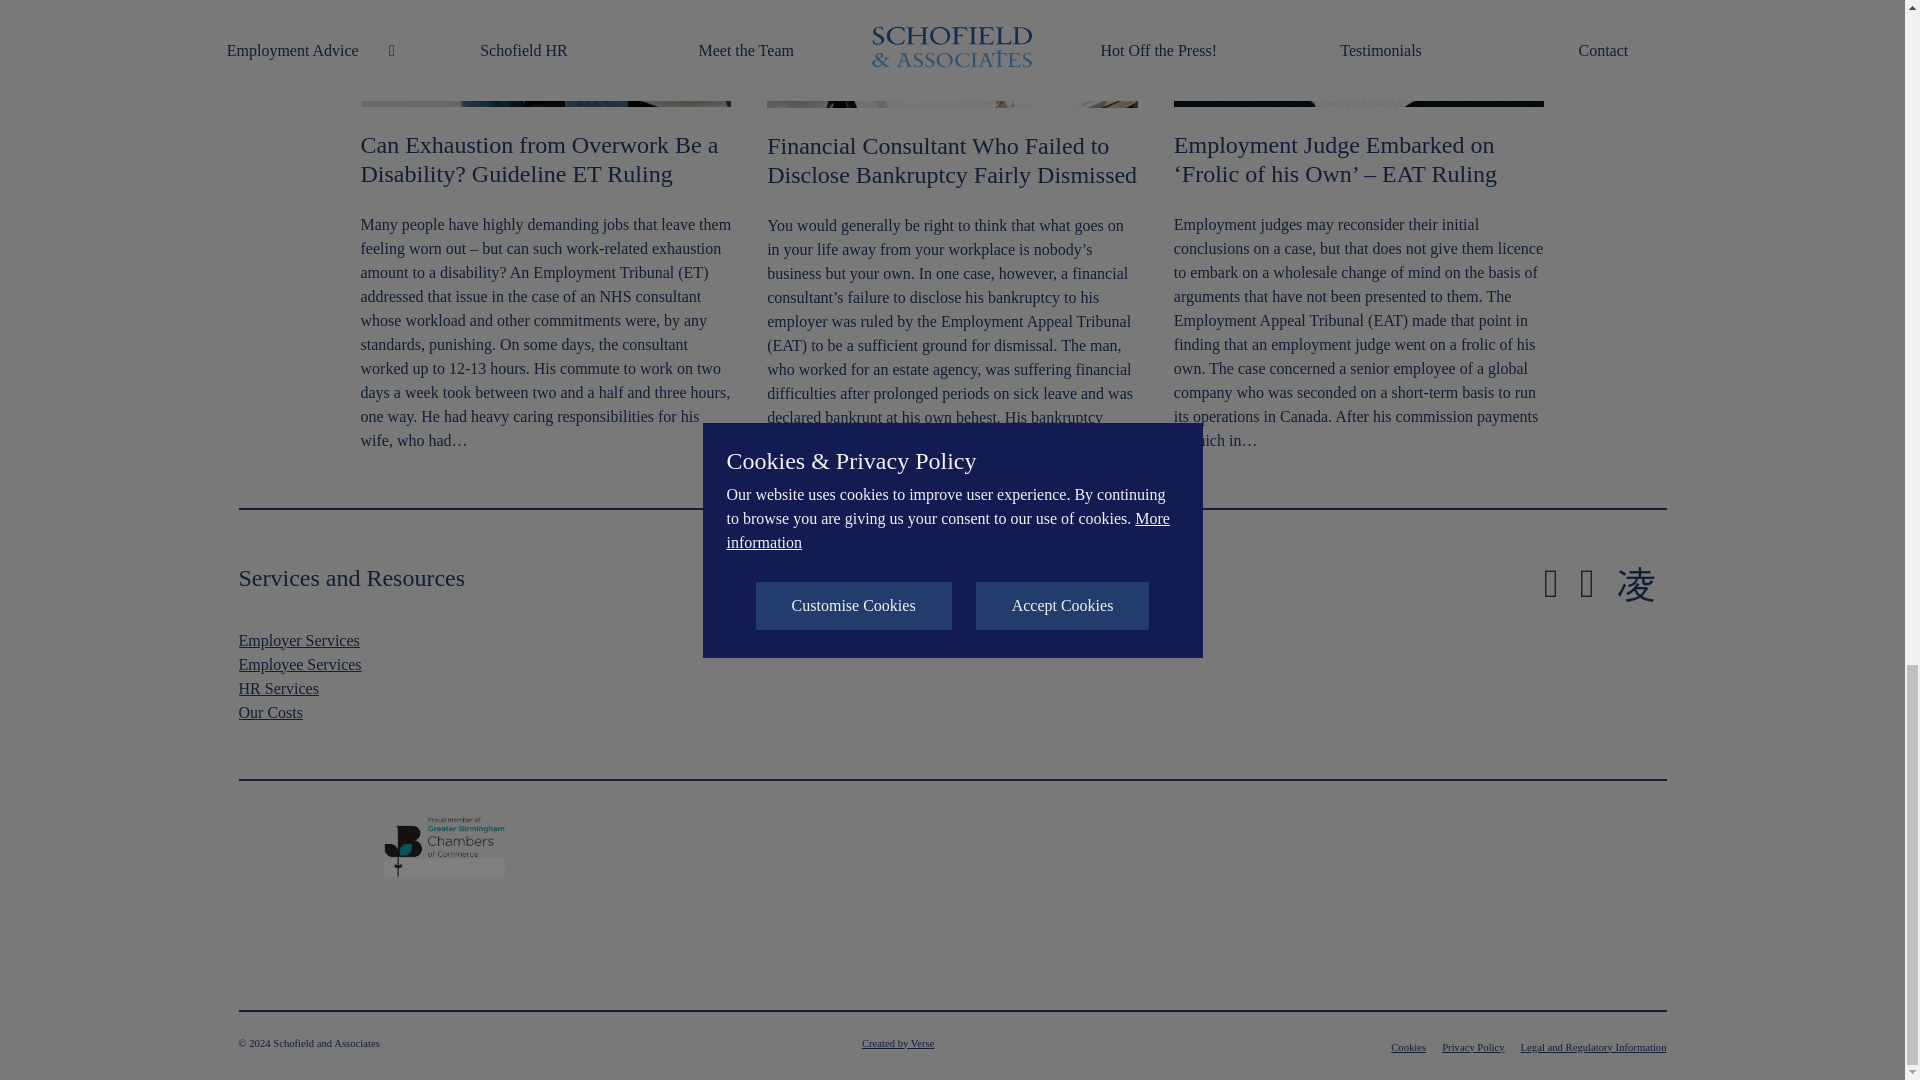 This screenshot has height=1080, width=1920. Describe the element at coordinates (270, 712) in the screenshot. I see `Our Costs` at that location.